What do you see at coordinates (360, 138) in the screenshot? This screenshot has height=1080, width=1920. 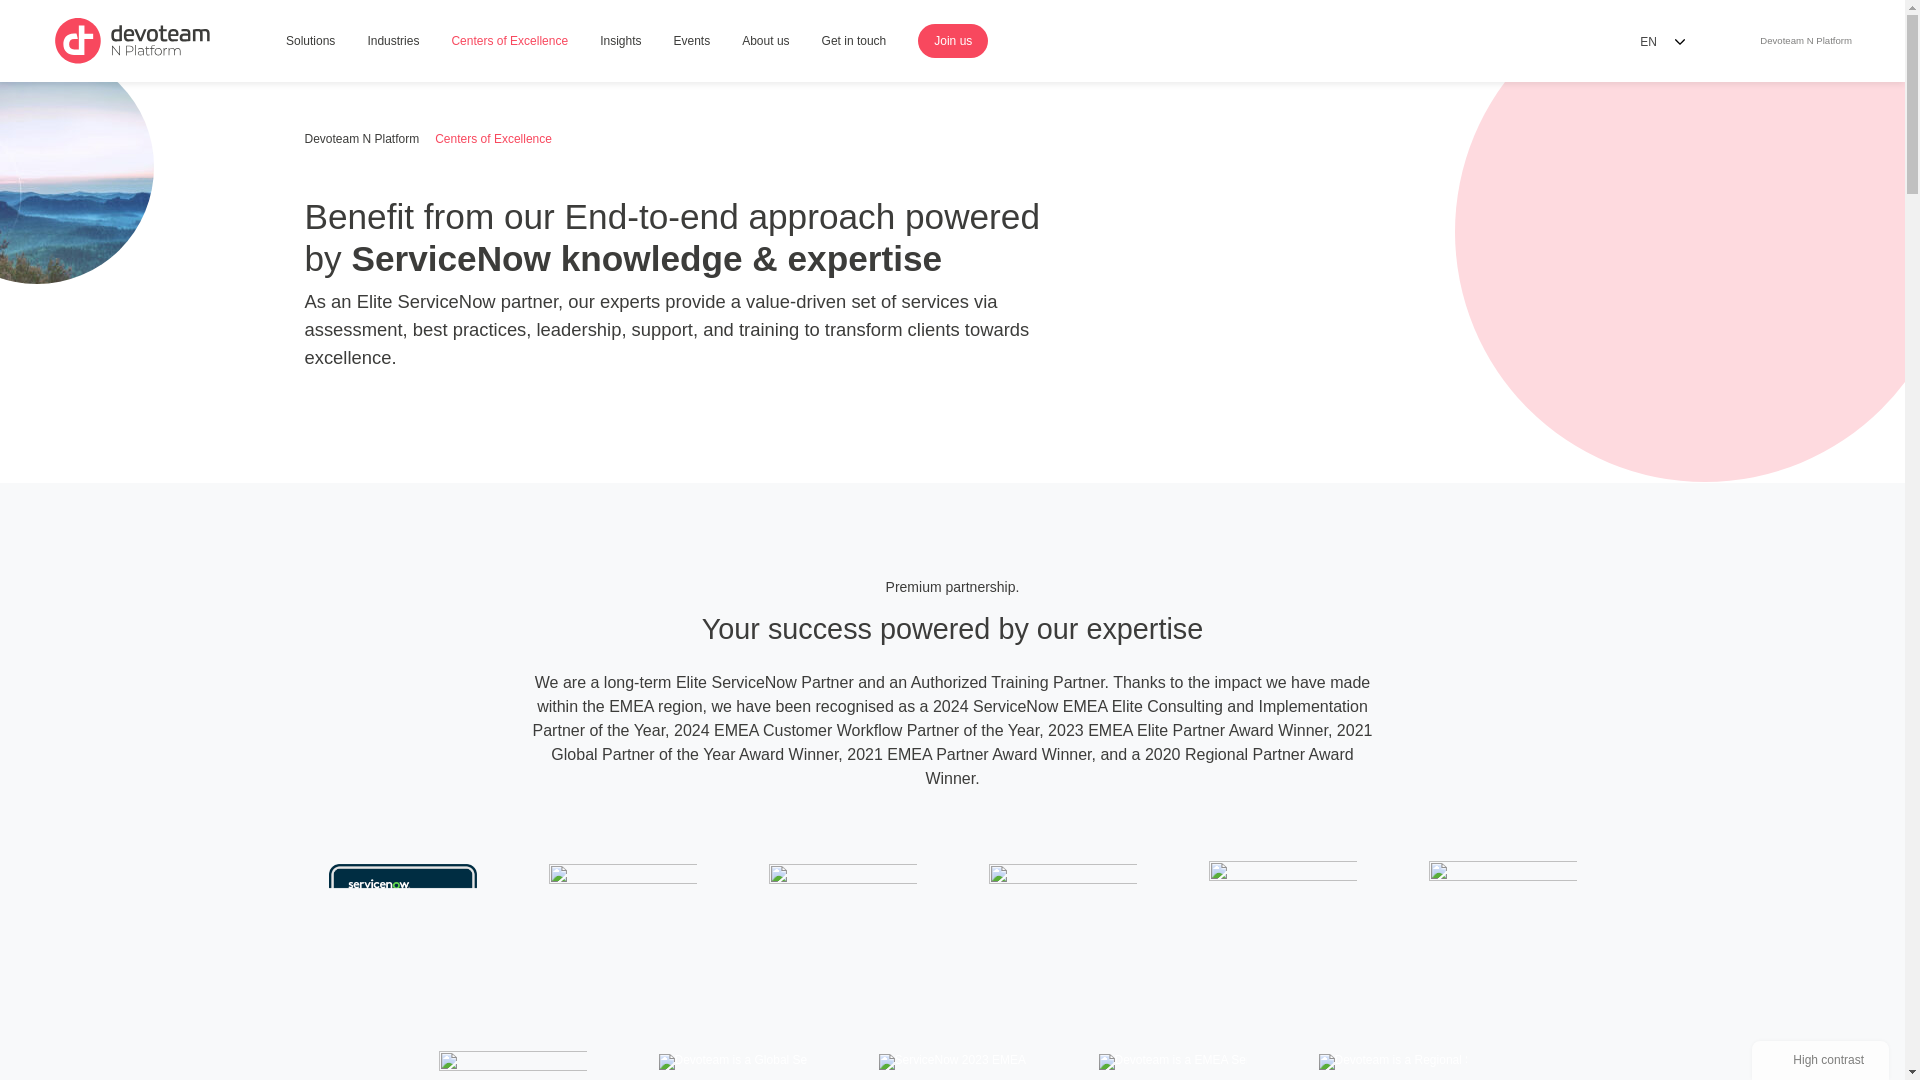 I see `Go to Devoteam N Platform.` at bounding box center [360, 138].